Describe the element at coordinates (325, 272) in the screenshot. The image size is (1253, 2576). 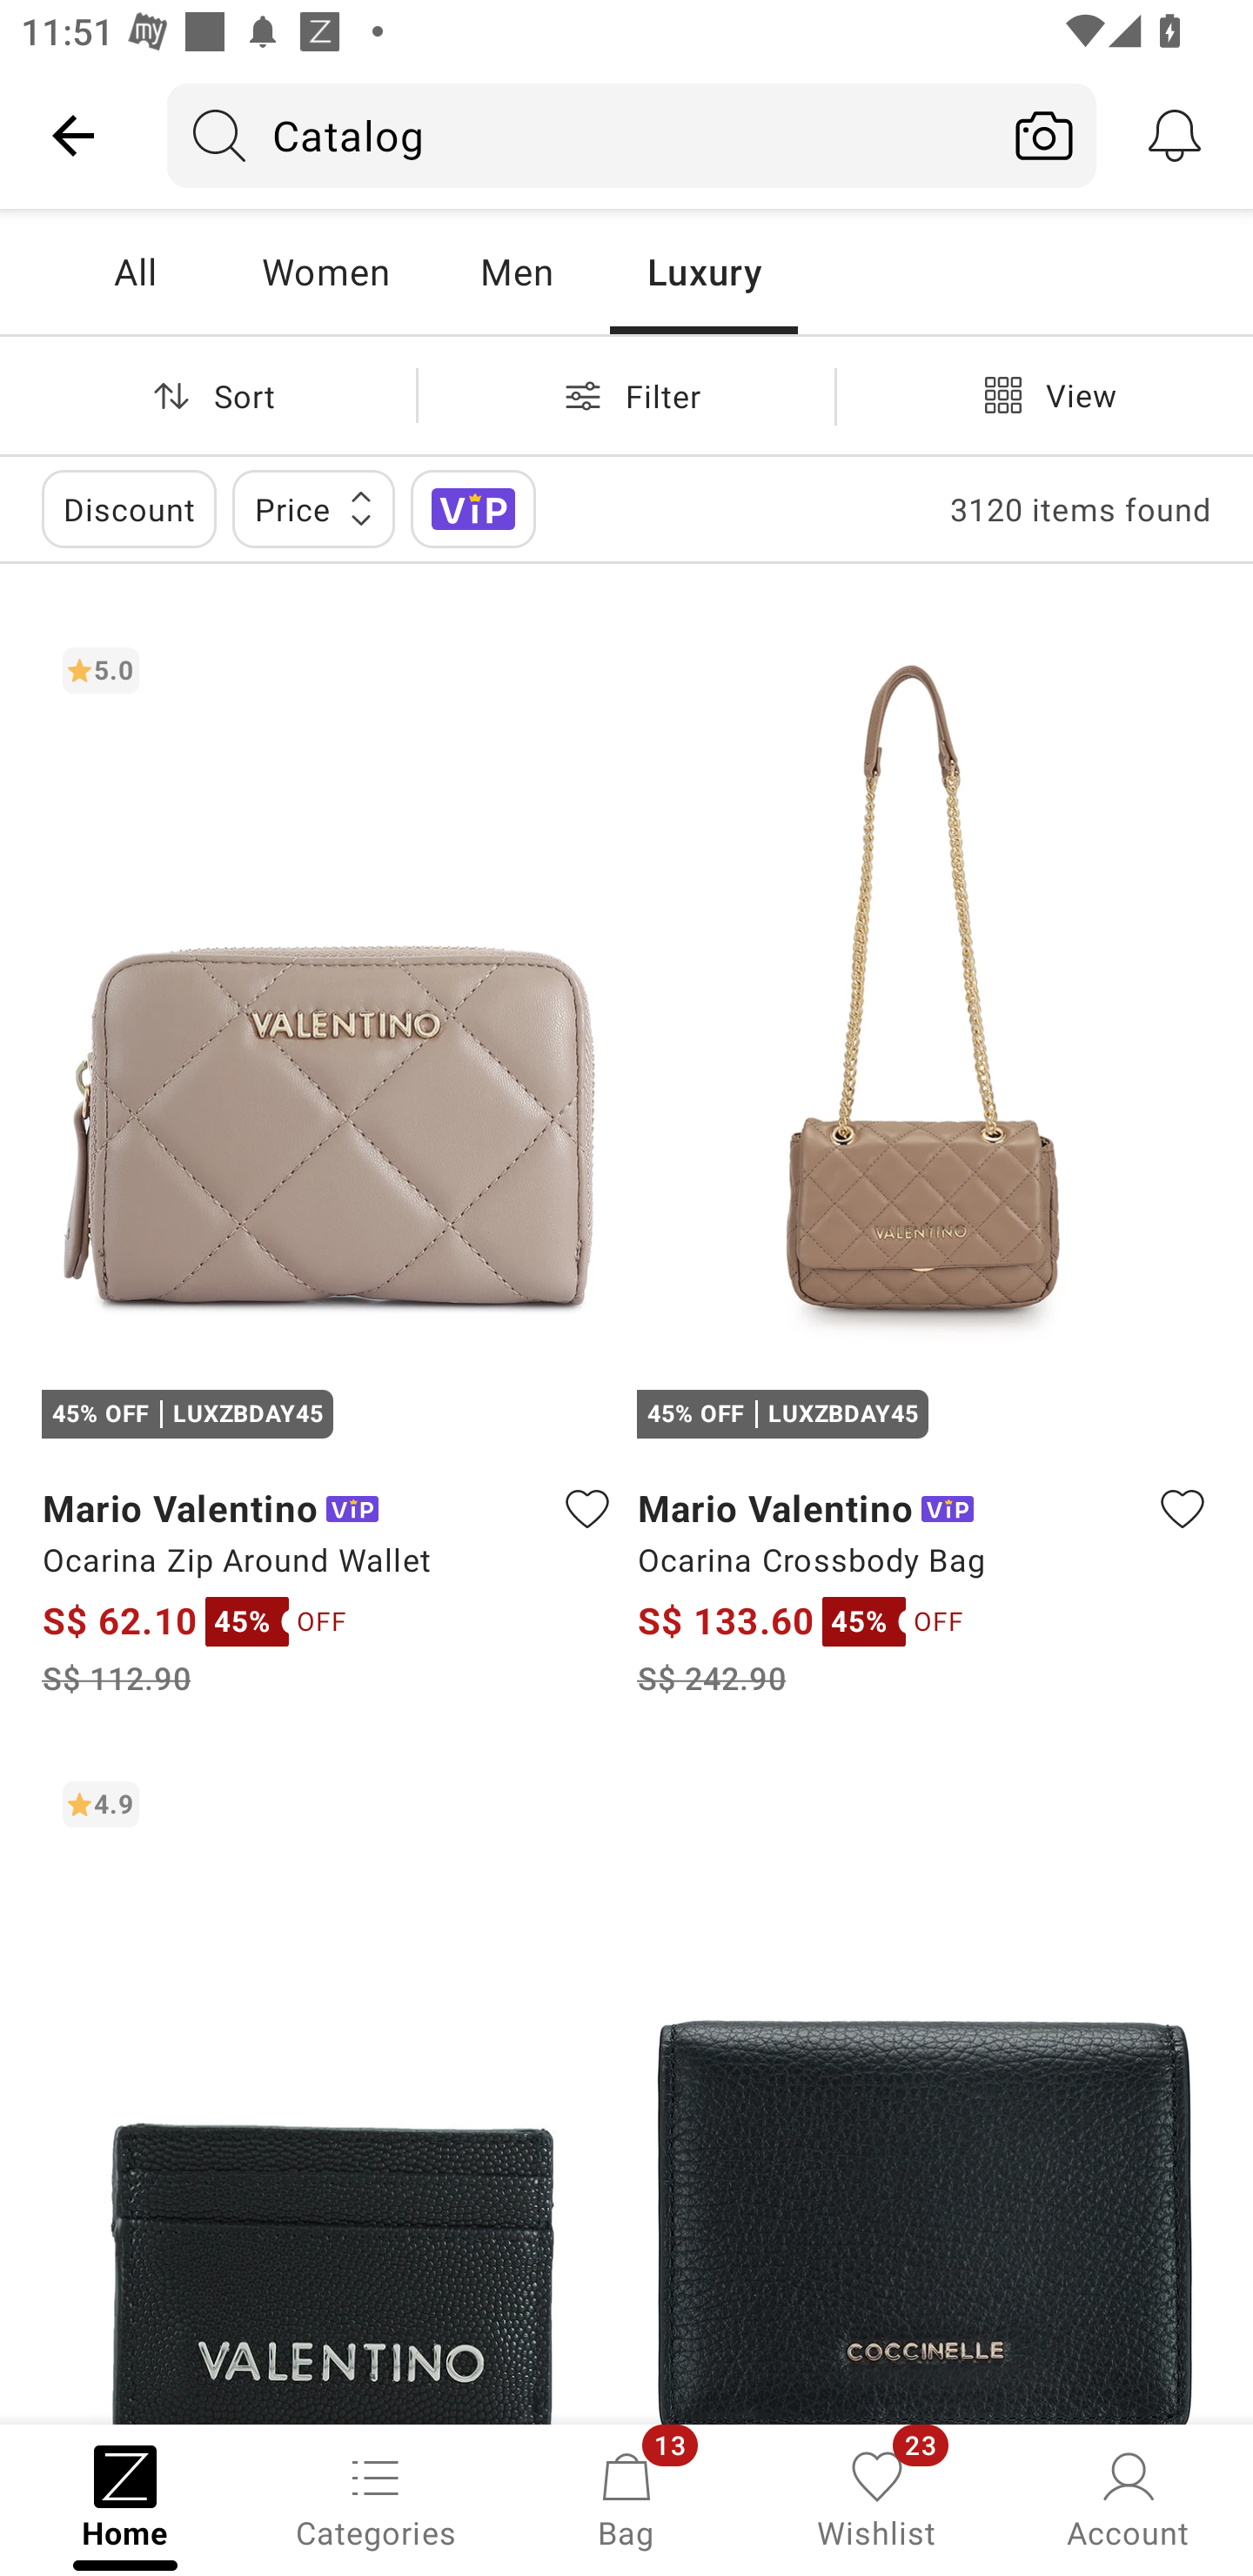
I see `Women` at that location.